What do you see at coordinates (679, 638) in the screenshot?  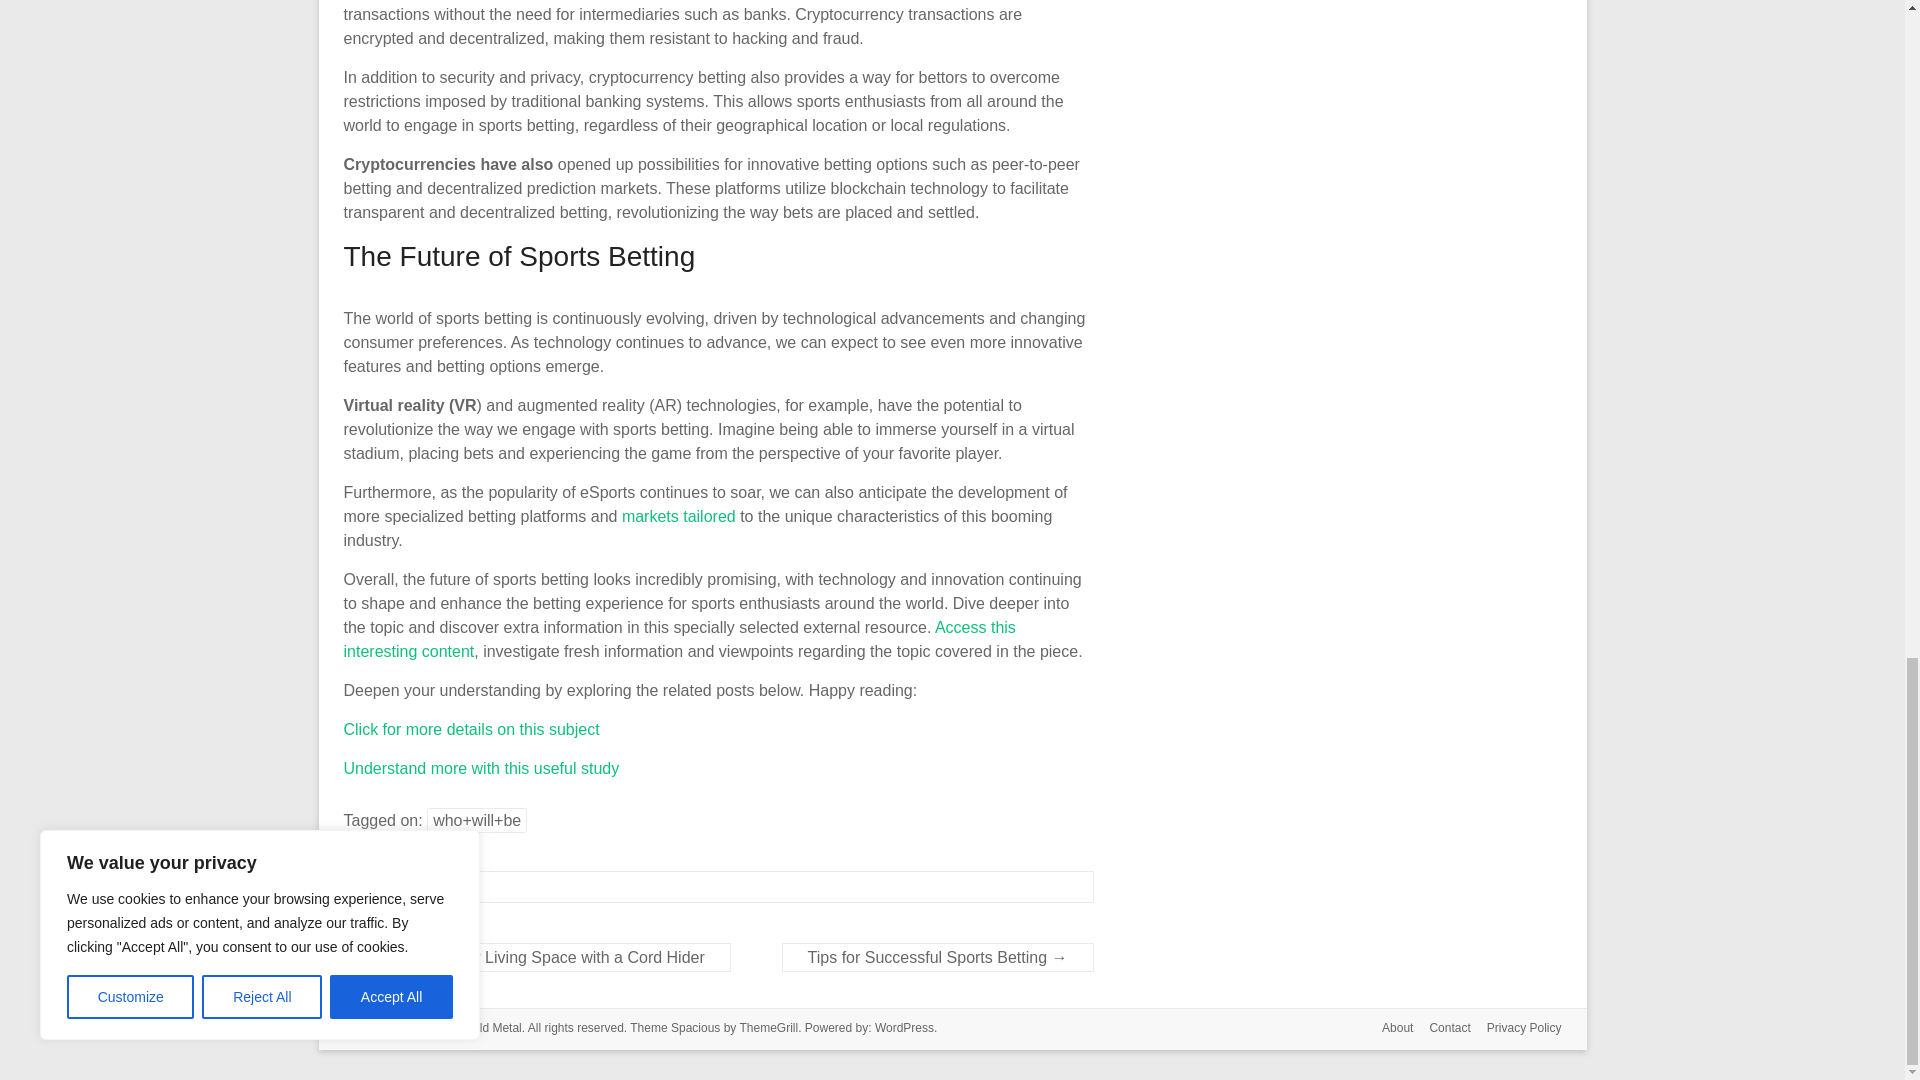 I see `Access this interesting content` at bounding box center [679, 638].